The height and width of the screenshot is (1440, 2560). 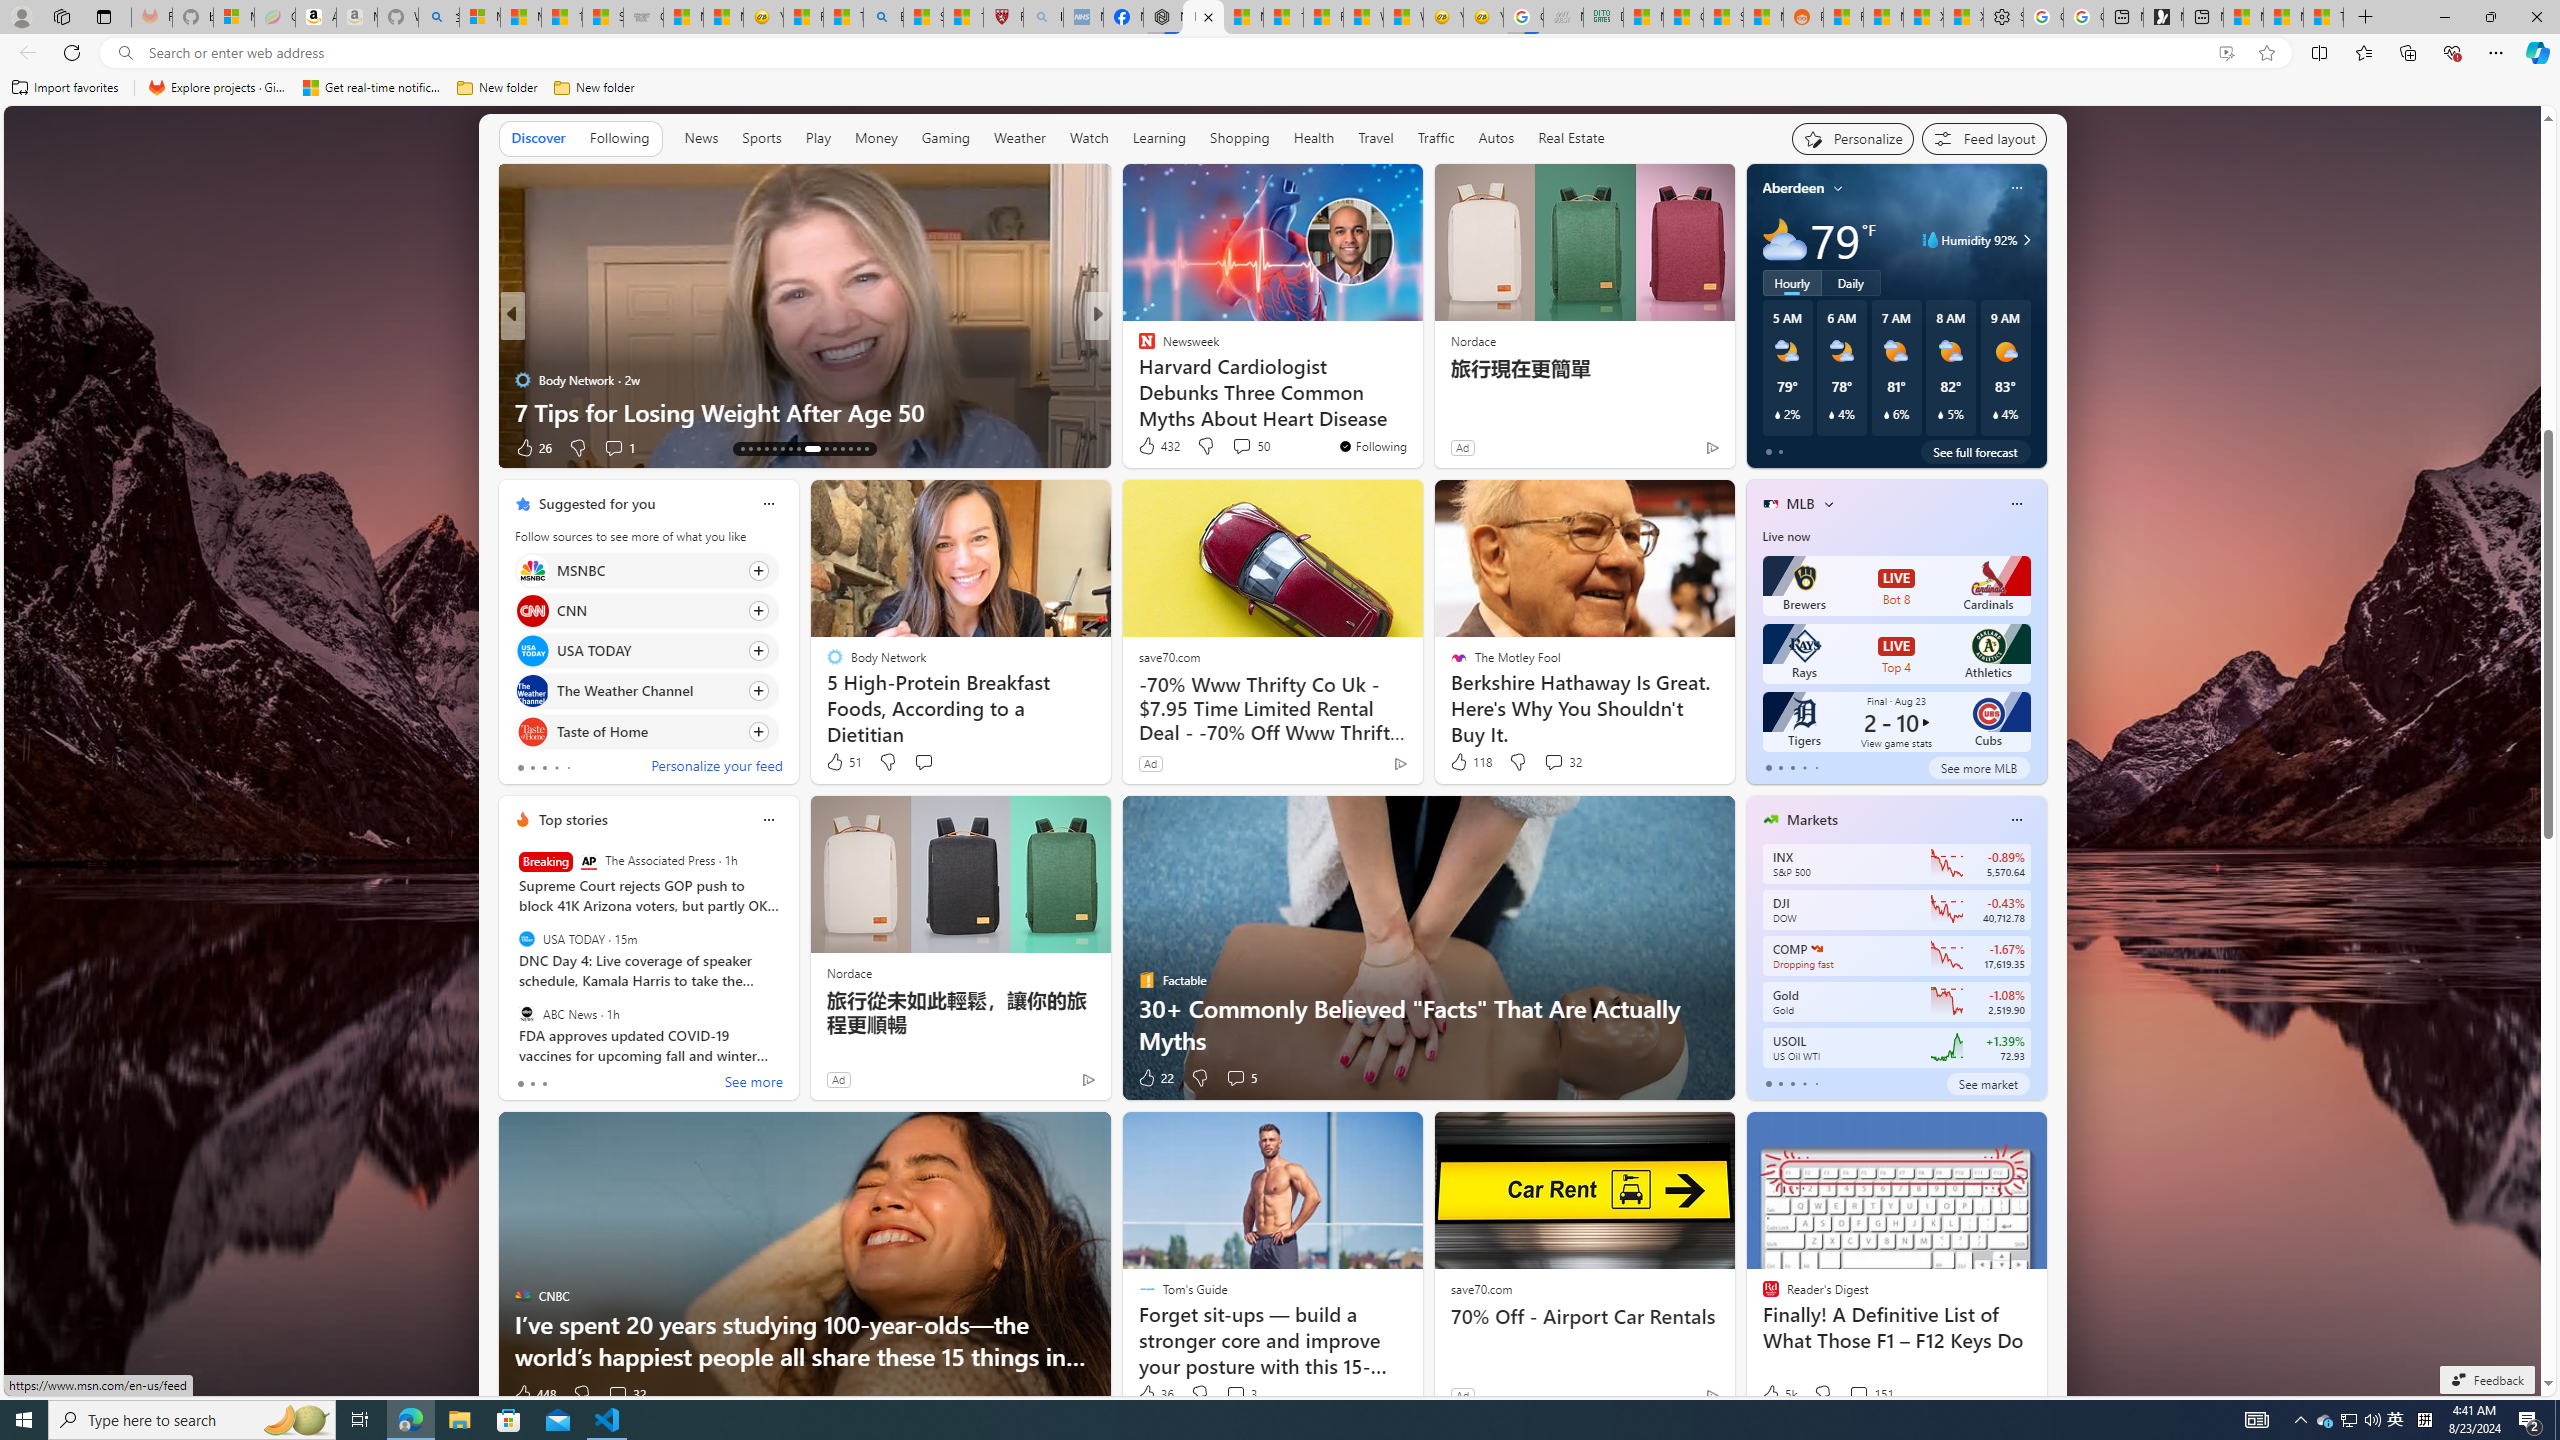 I want to click on Click to follow source The Weather Channel, so click(x=646, y=690).